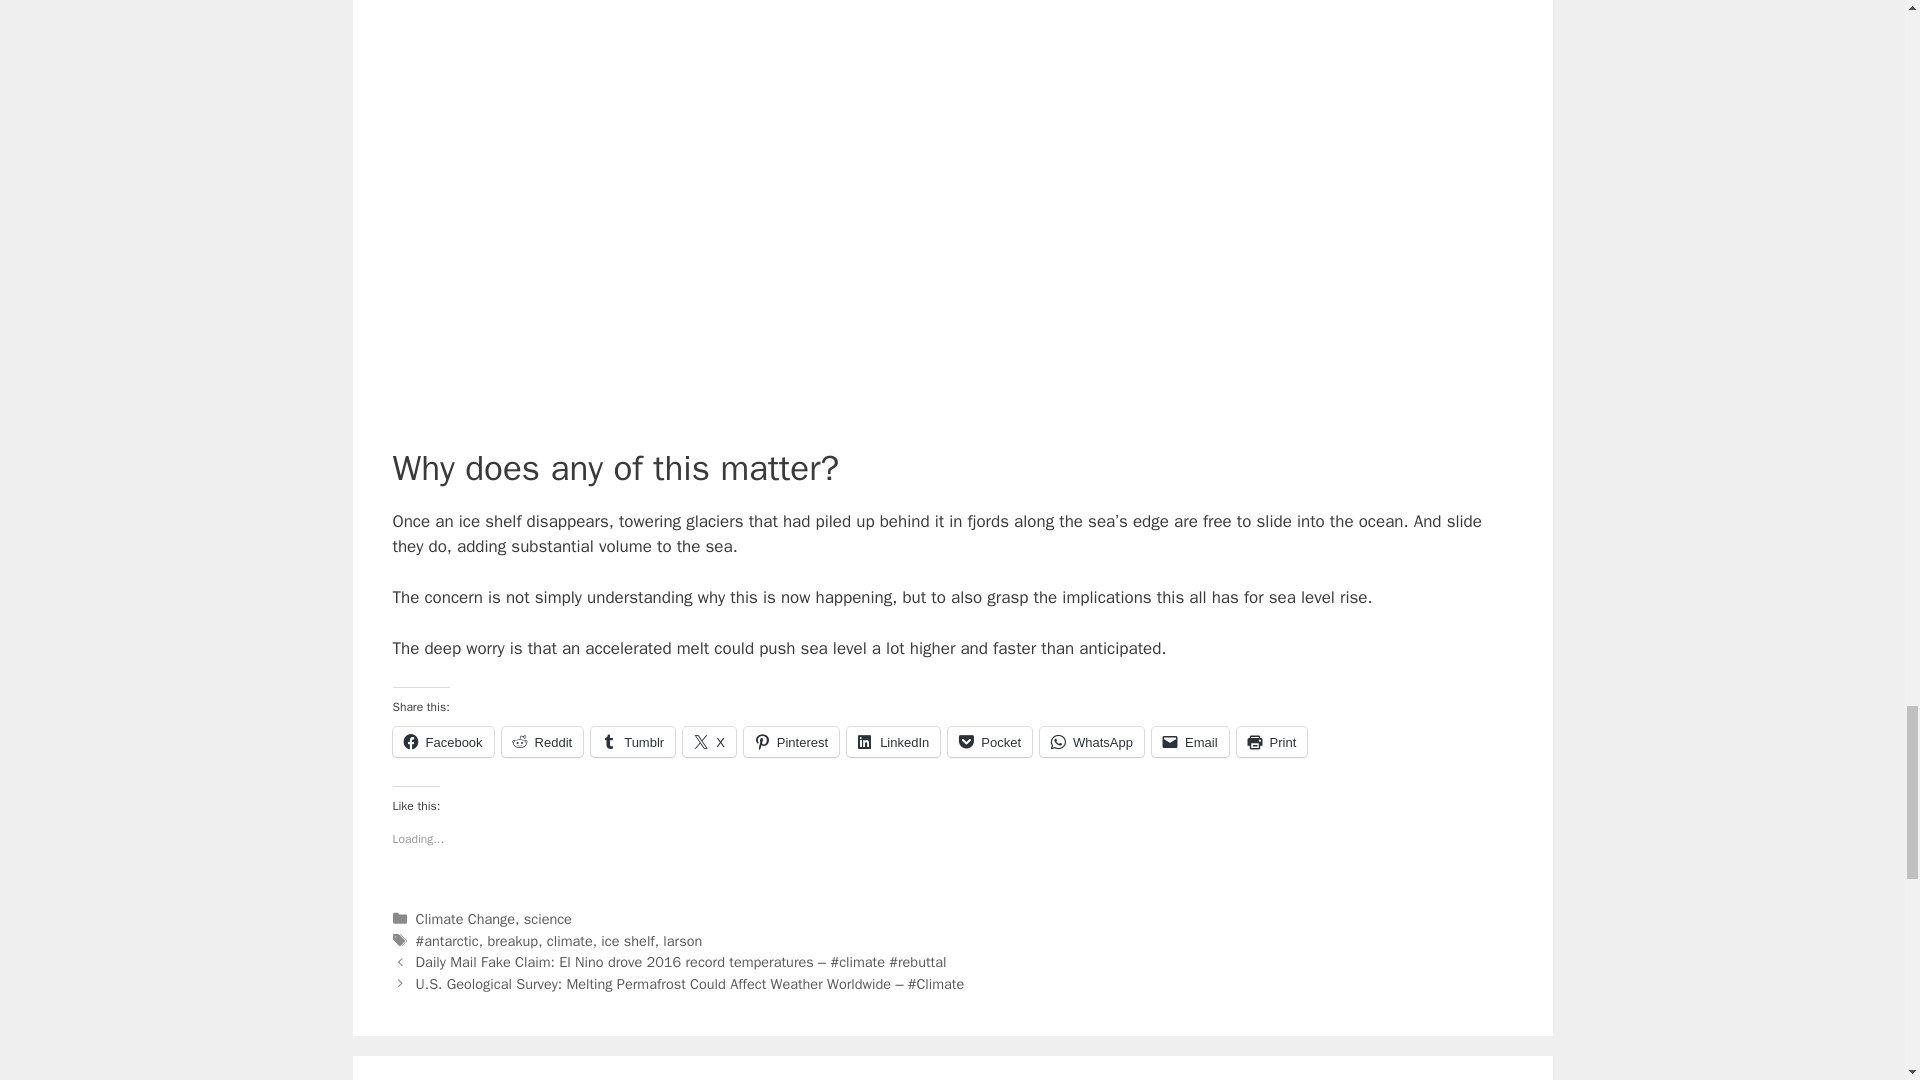 The width and height of the screenshot is (1920, 1080). I want to click on Click to share on Pinterest, so click(792, 742).